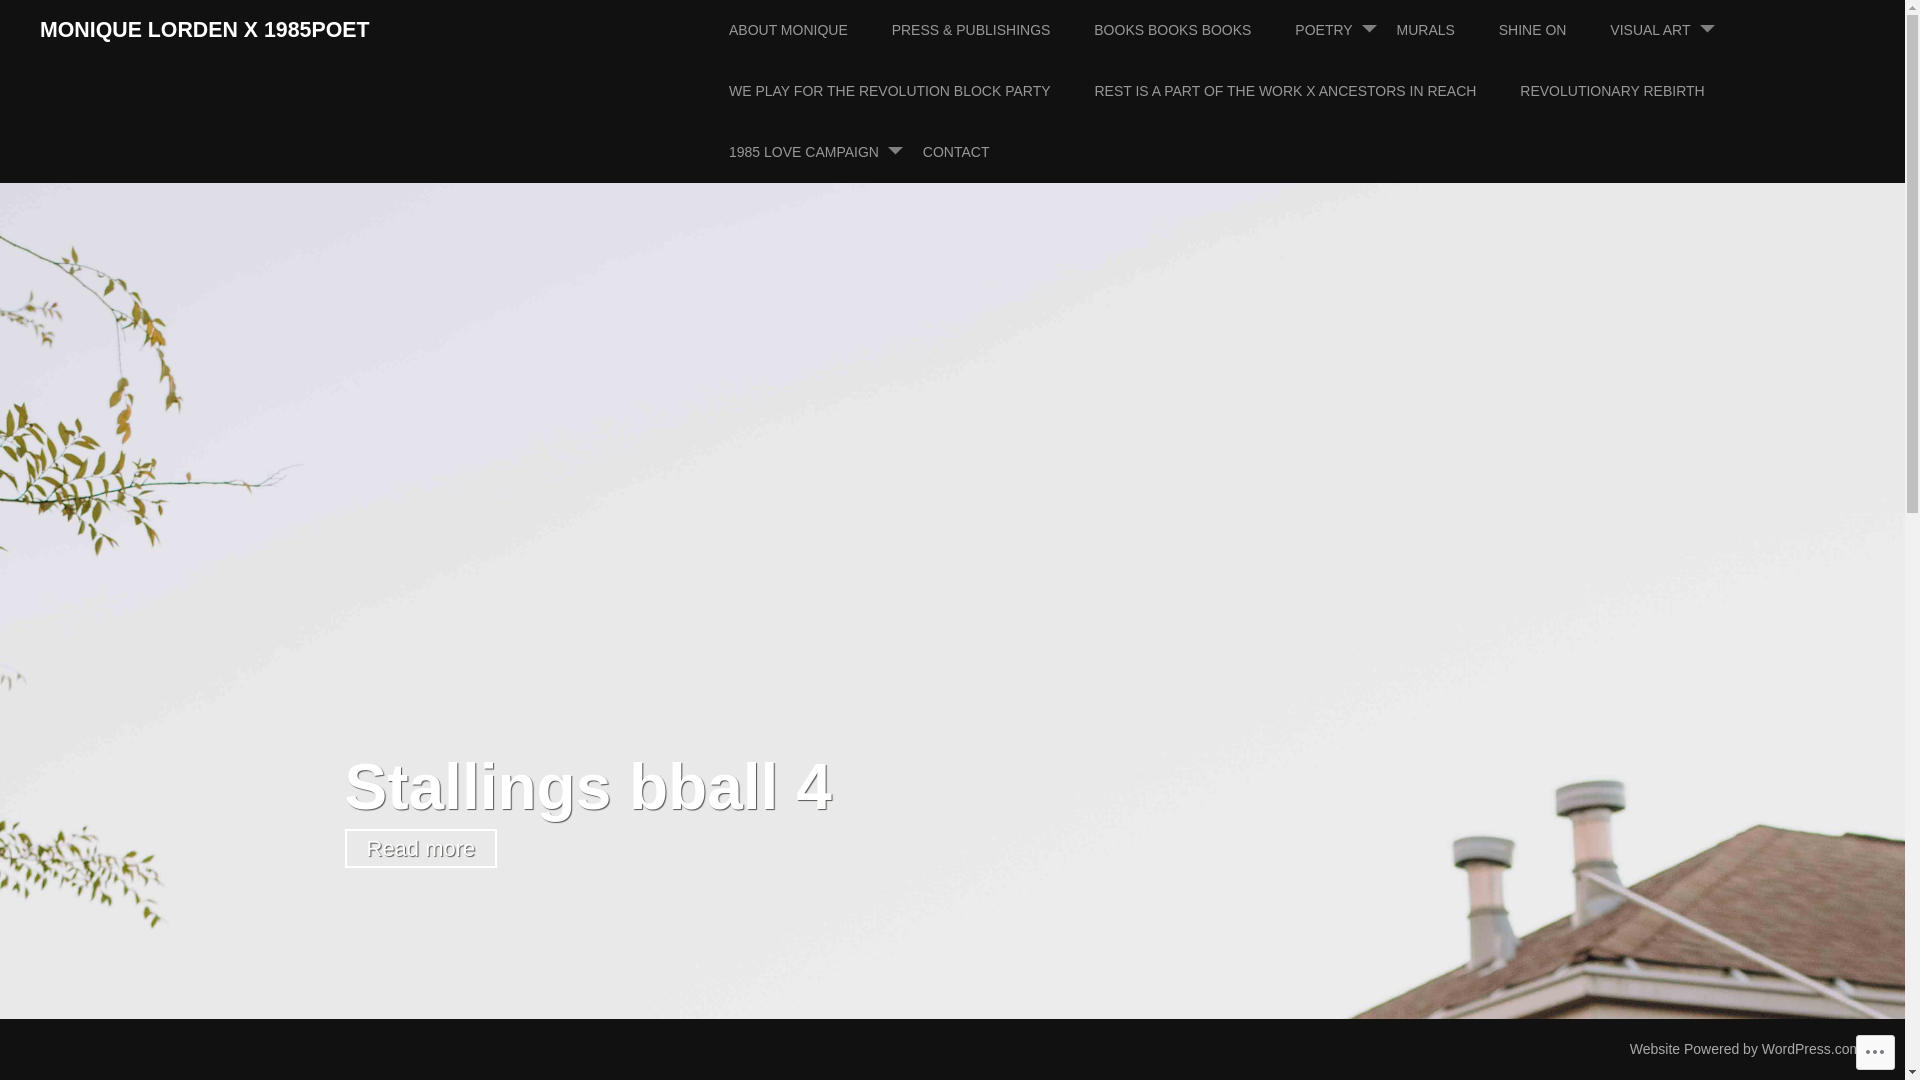 Image resolution: width=1920 pixels, height=1080 pixels. What do you see at coordinates (420, 848) in the screenshot?
I see `Read more` at bounding box center [420, 848].